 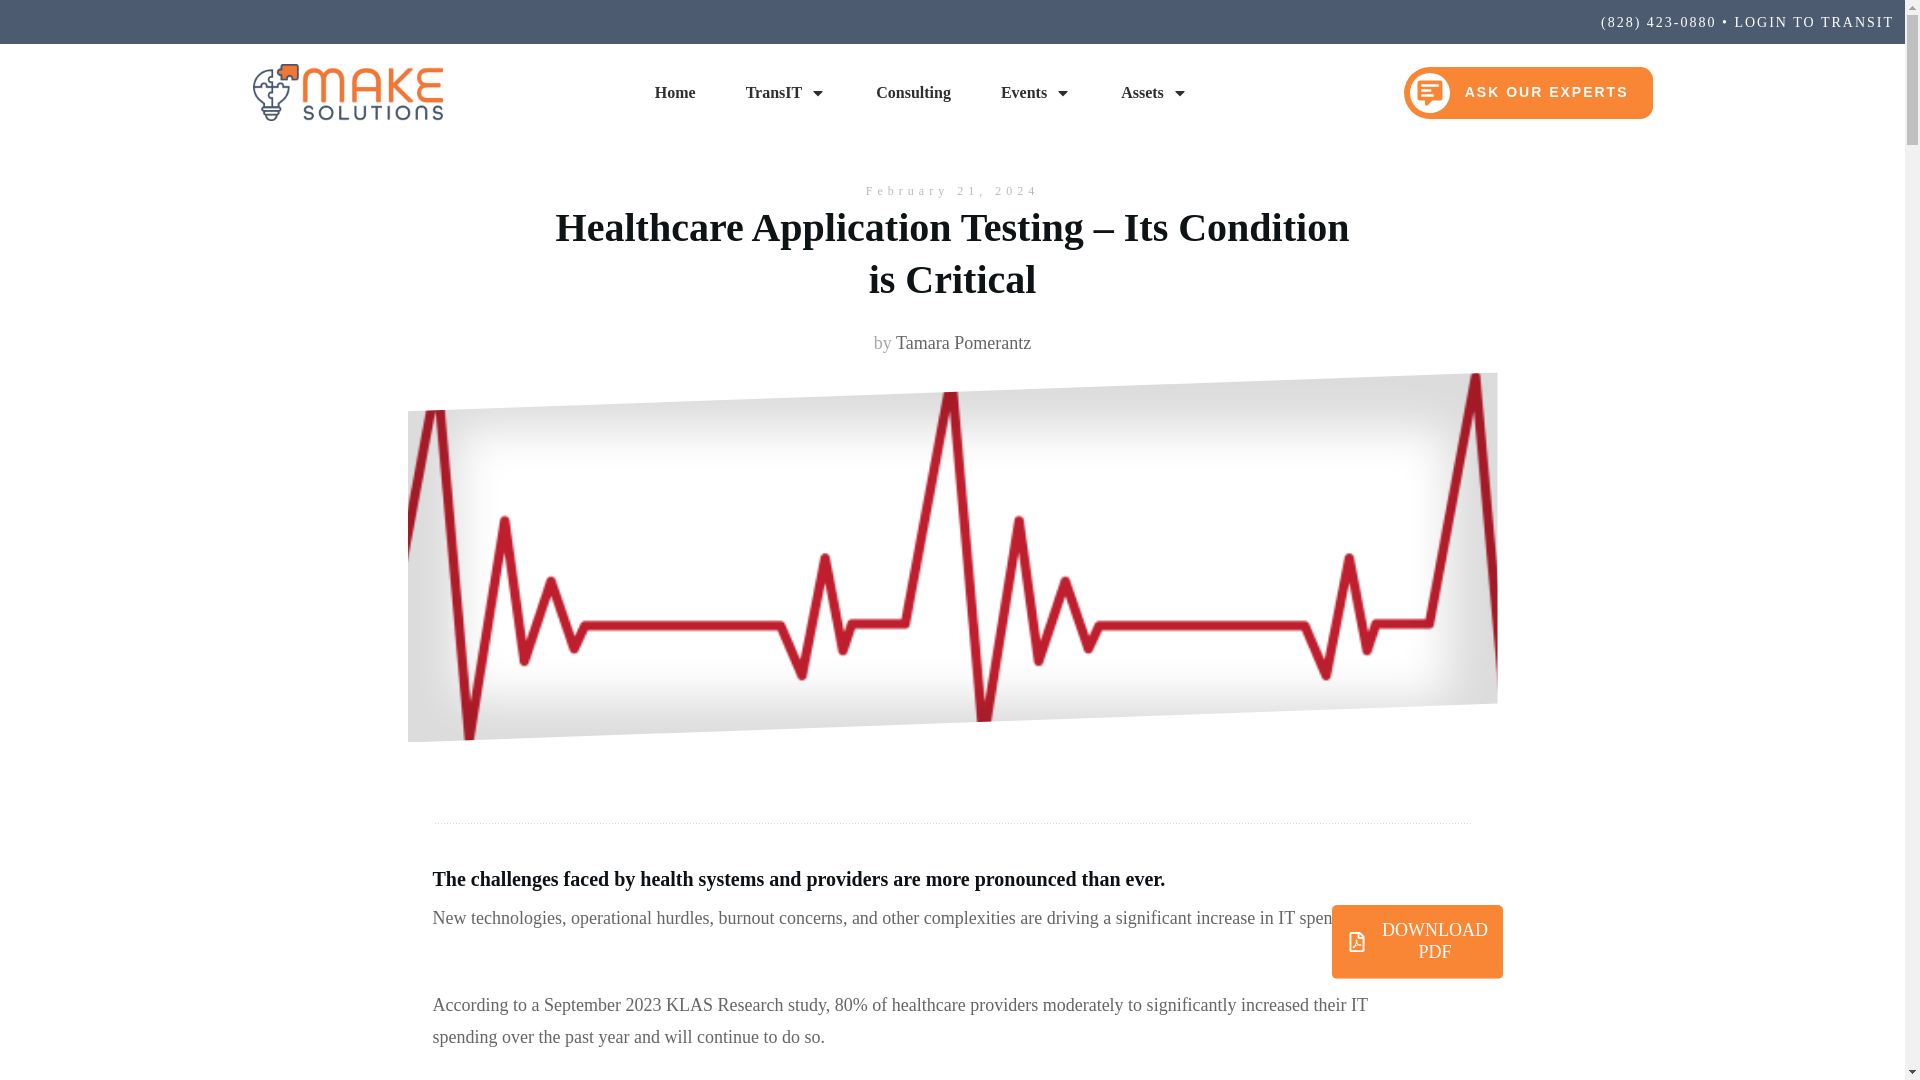 I want to click on ASK OUR EXPERTS, so click(x=1528, y=92).